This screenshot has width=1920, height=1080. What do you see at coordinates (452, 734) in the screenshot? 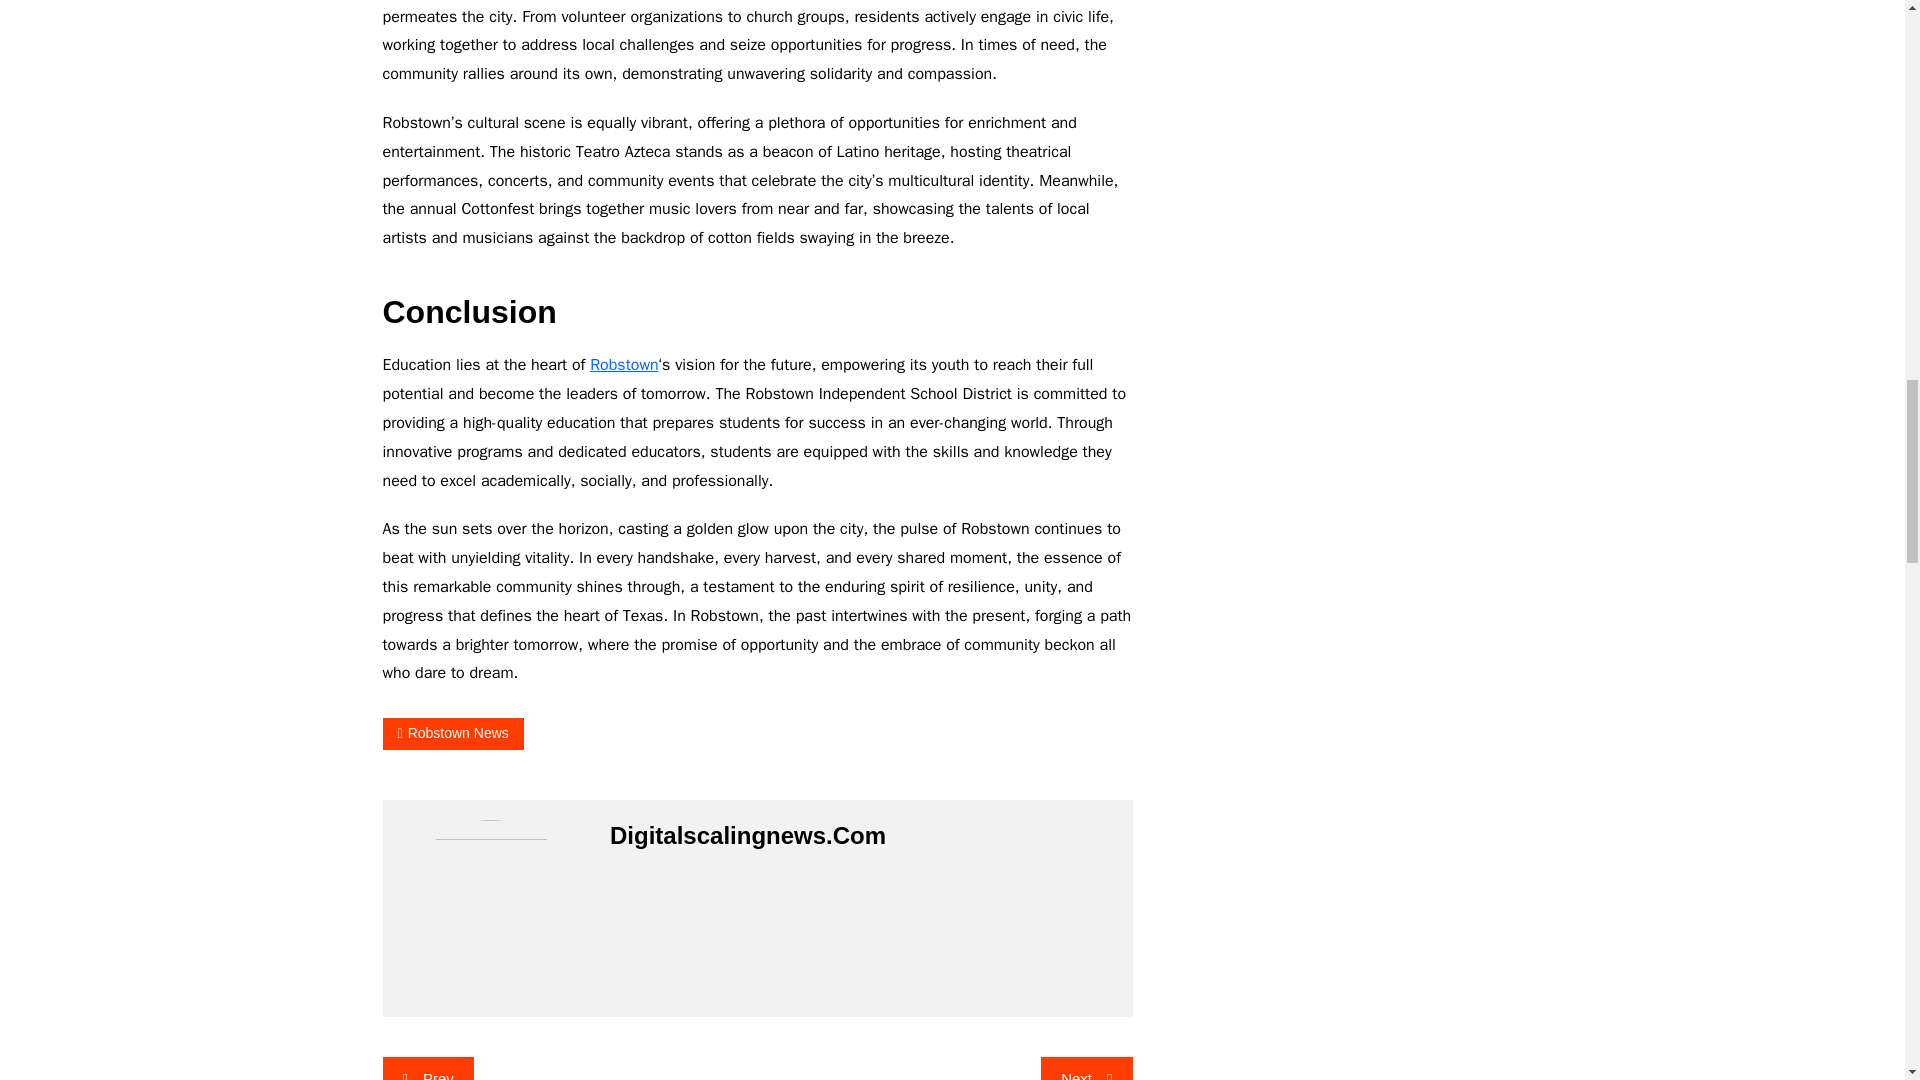
I see `Robstown News` at bounding box center [452, 734].